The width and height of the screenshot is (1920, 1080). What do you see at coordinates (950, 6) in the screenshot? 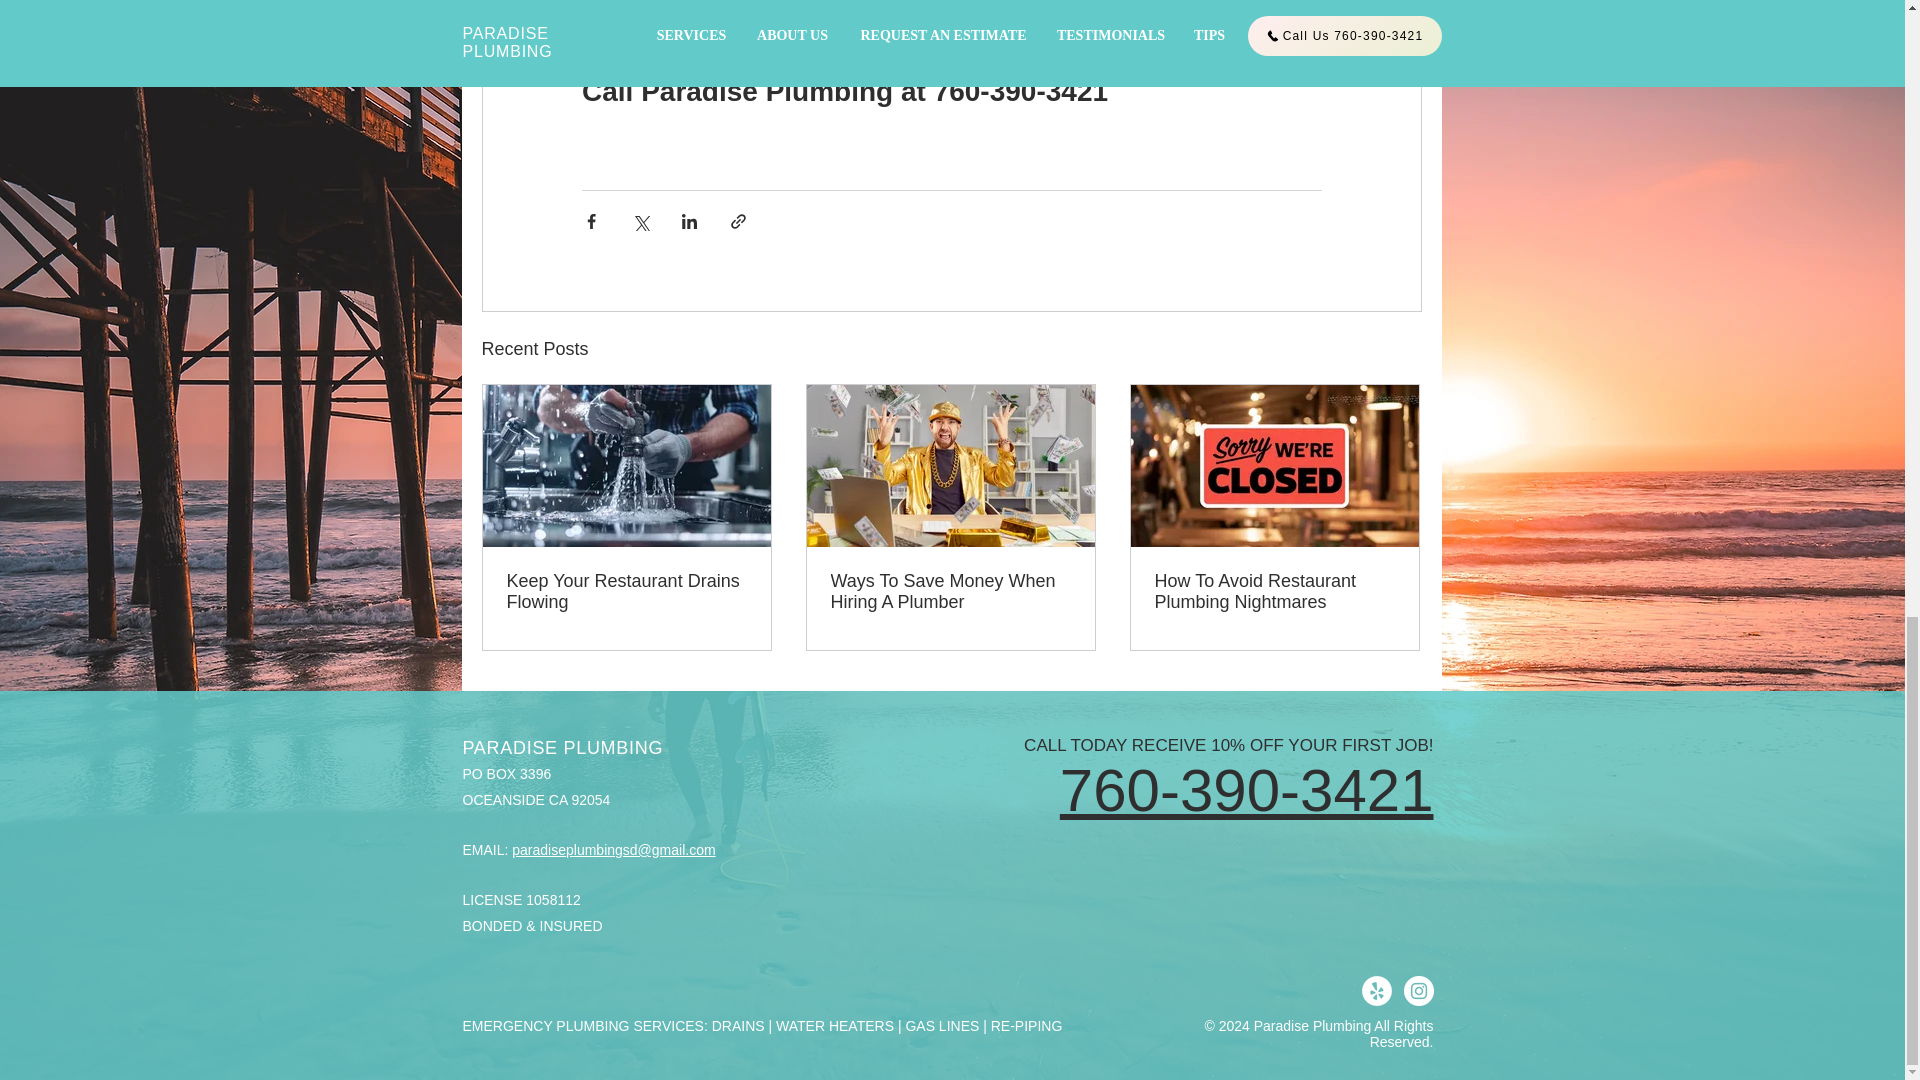
I see `Paradise Plumbing` at bounding box center [950, 6].